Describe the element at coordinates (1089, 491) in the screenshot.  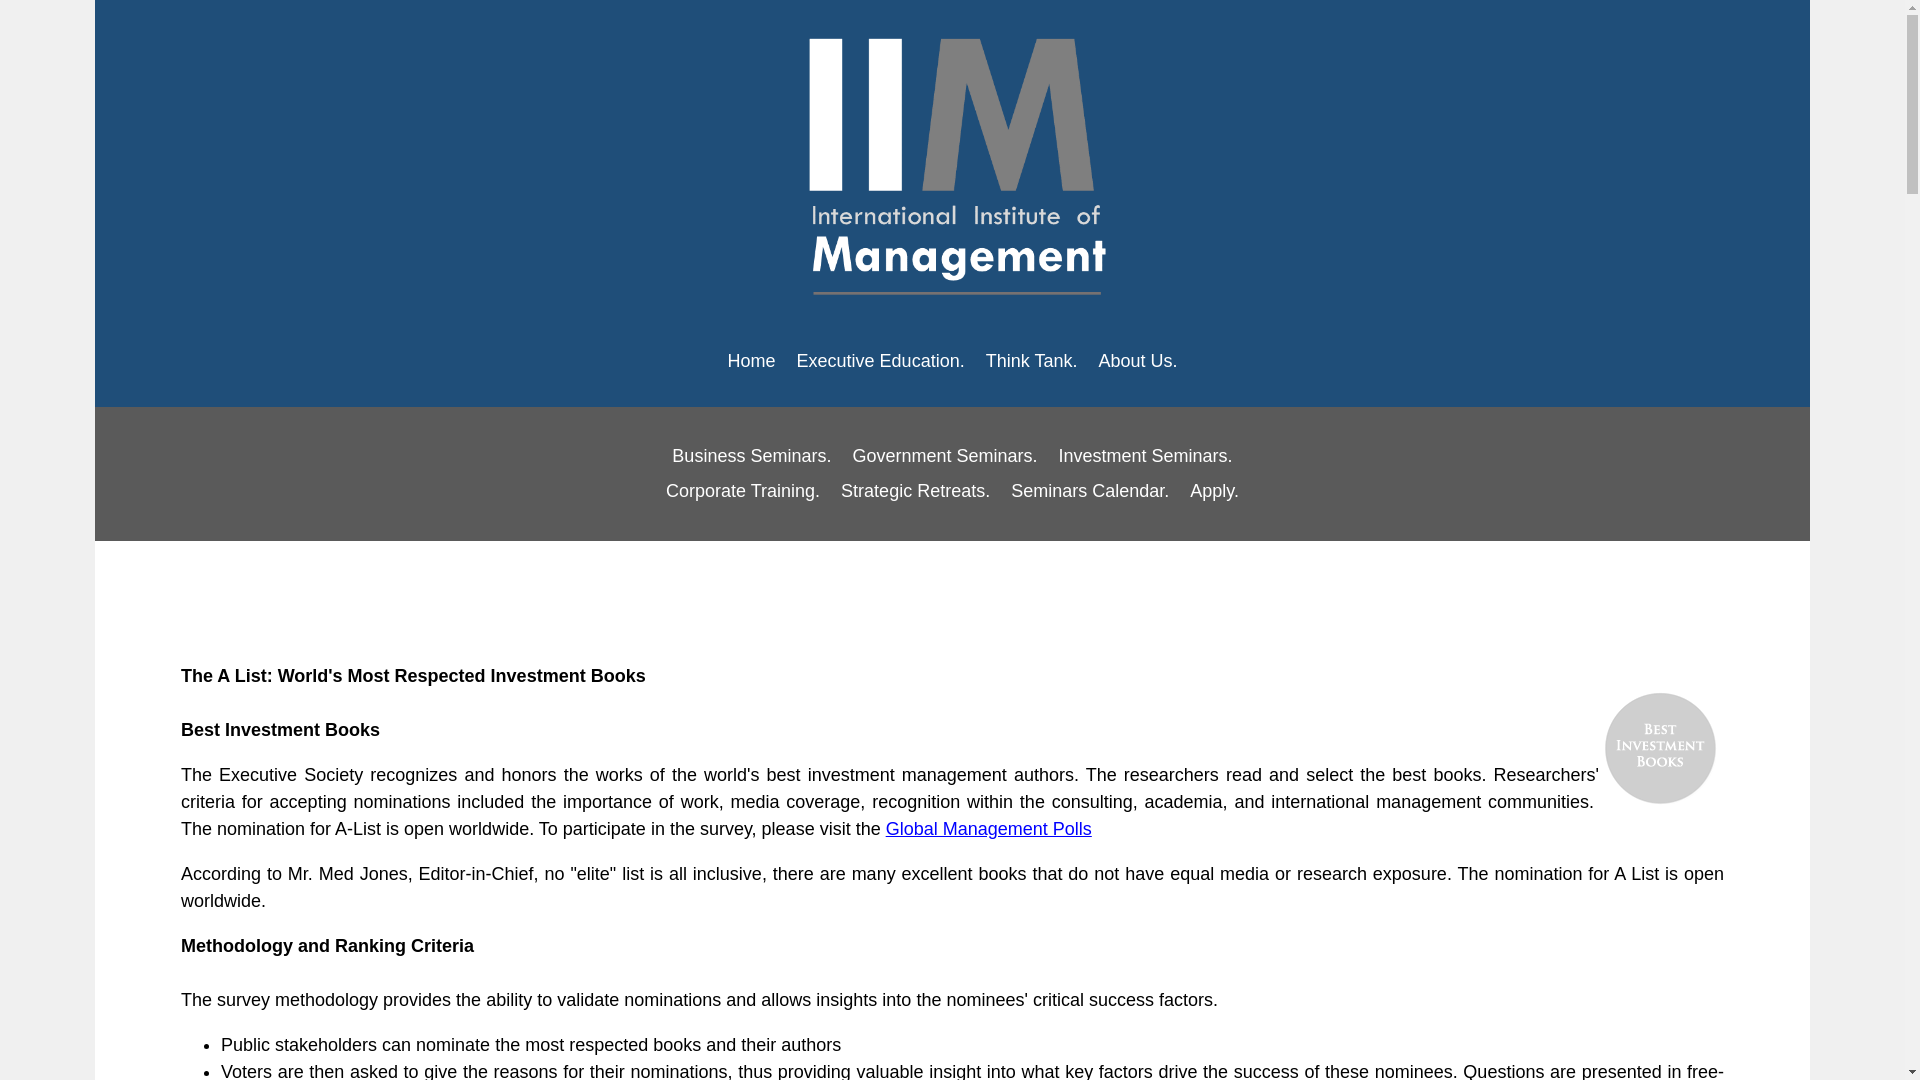
I see `Seminars Calendar.` at that location.